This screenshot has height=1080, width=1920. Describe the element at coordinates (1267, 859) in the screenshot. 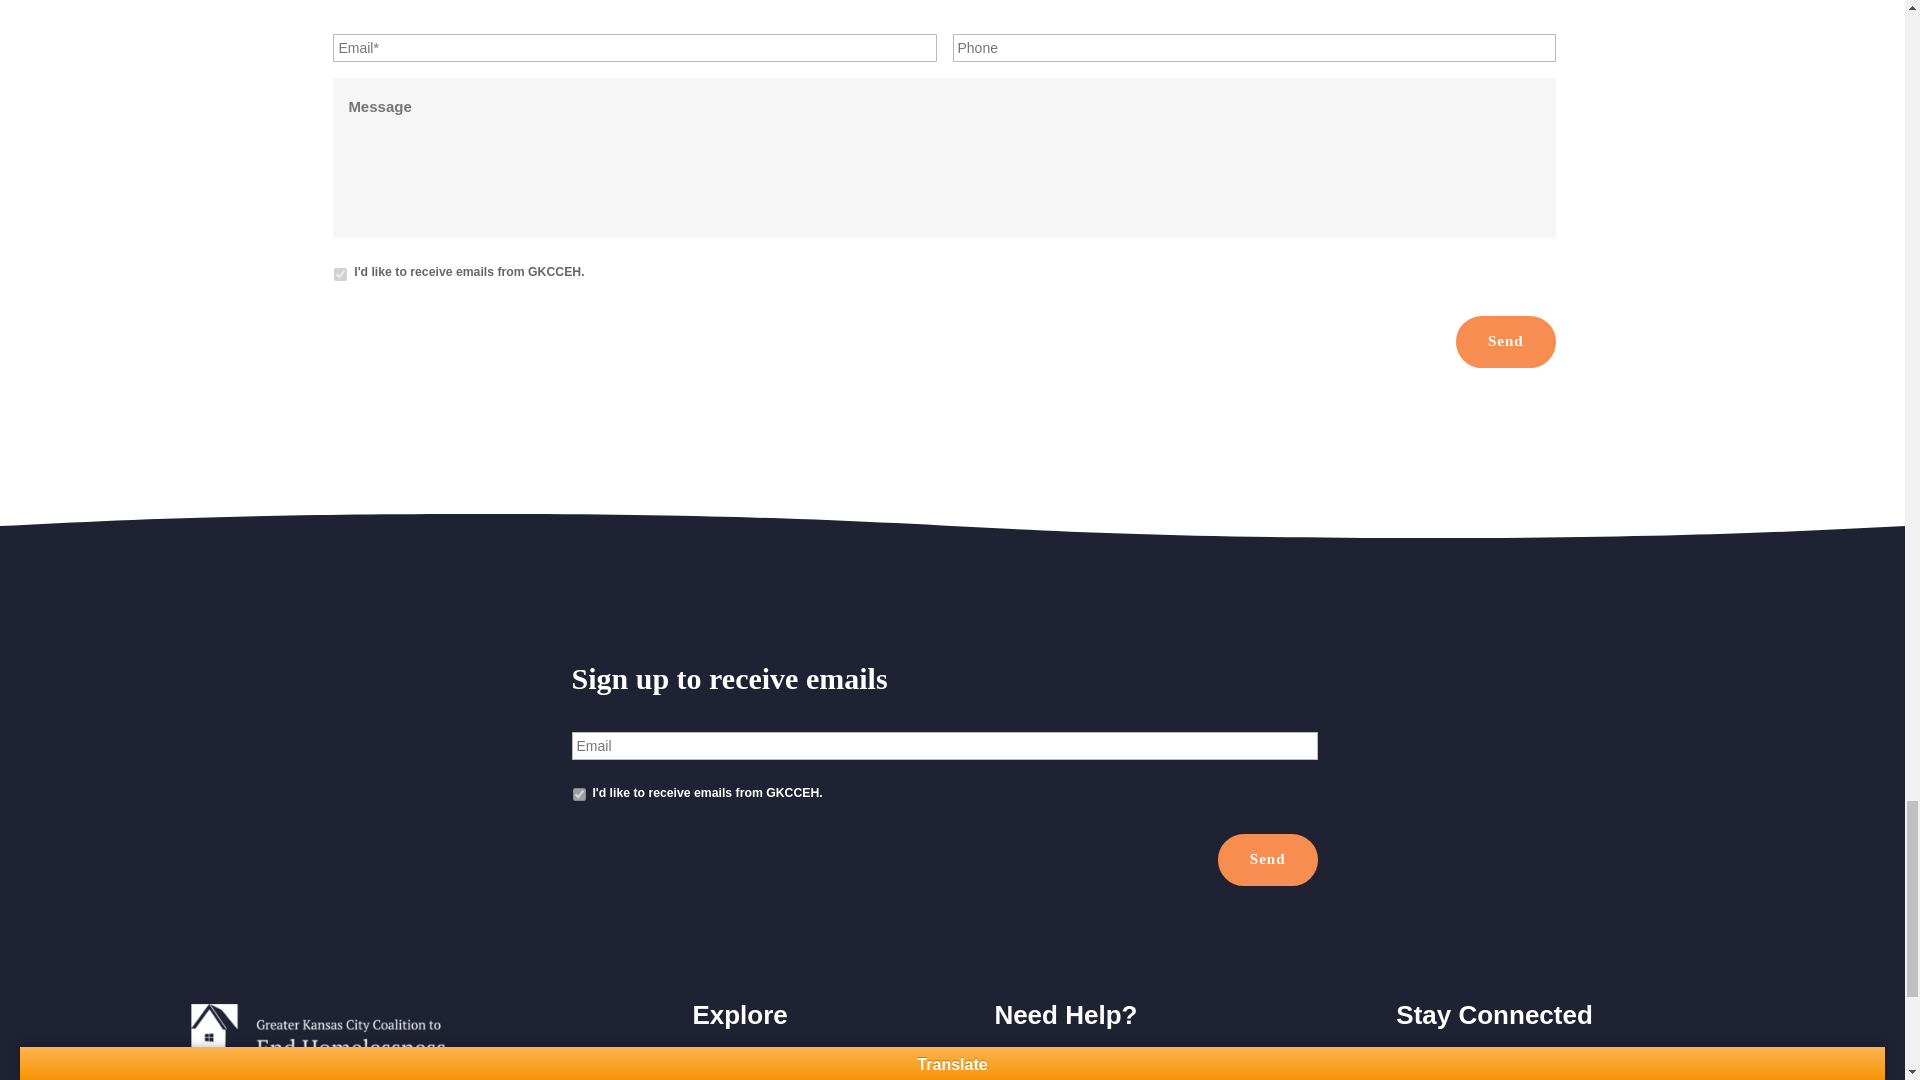

I see `Send` at that location.